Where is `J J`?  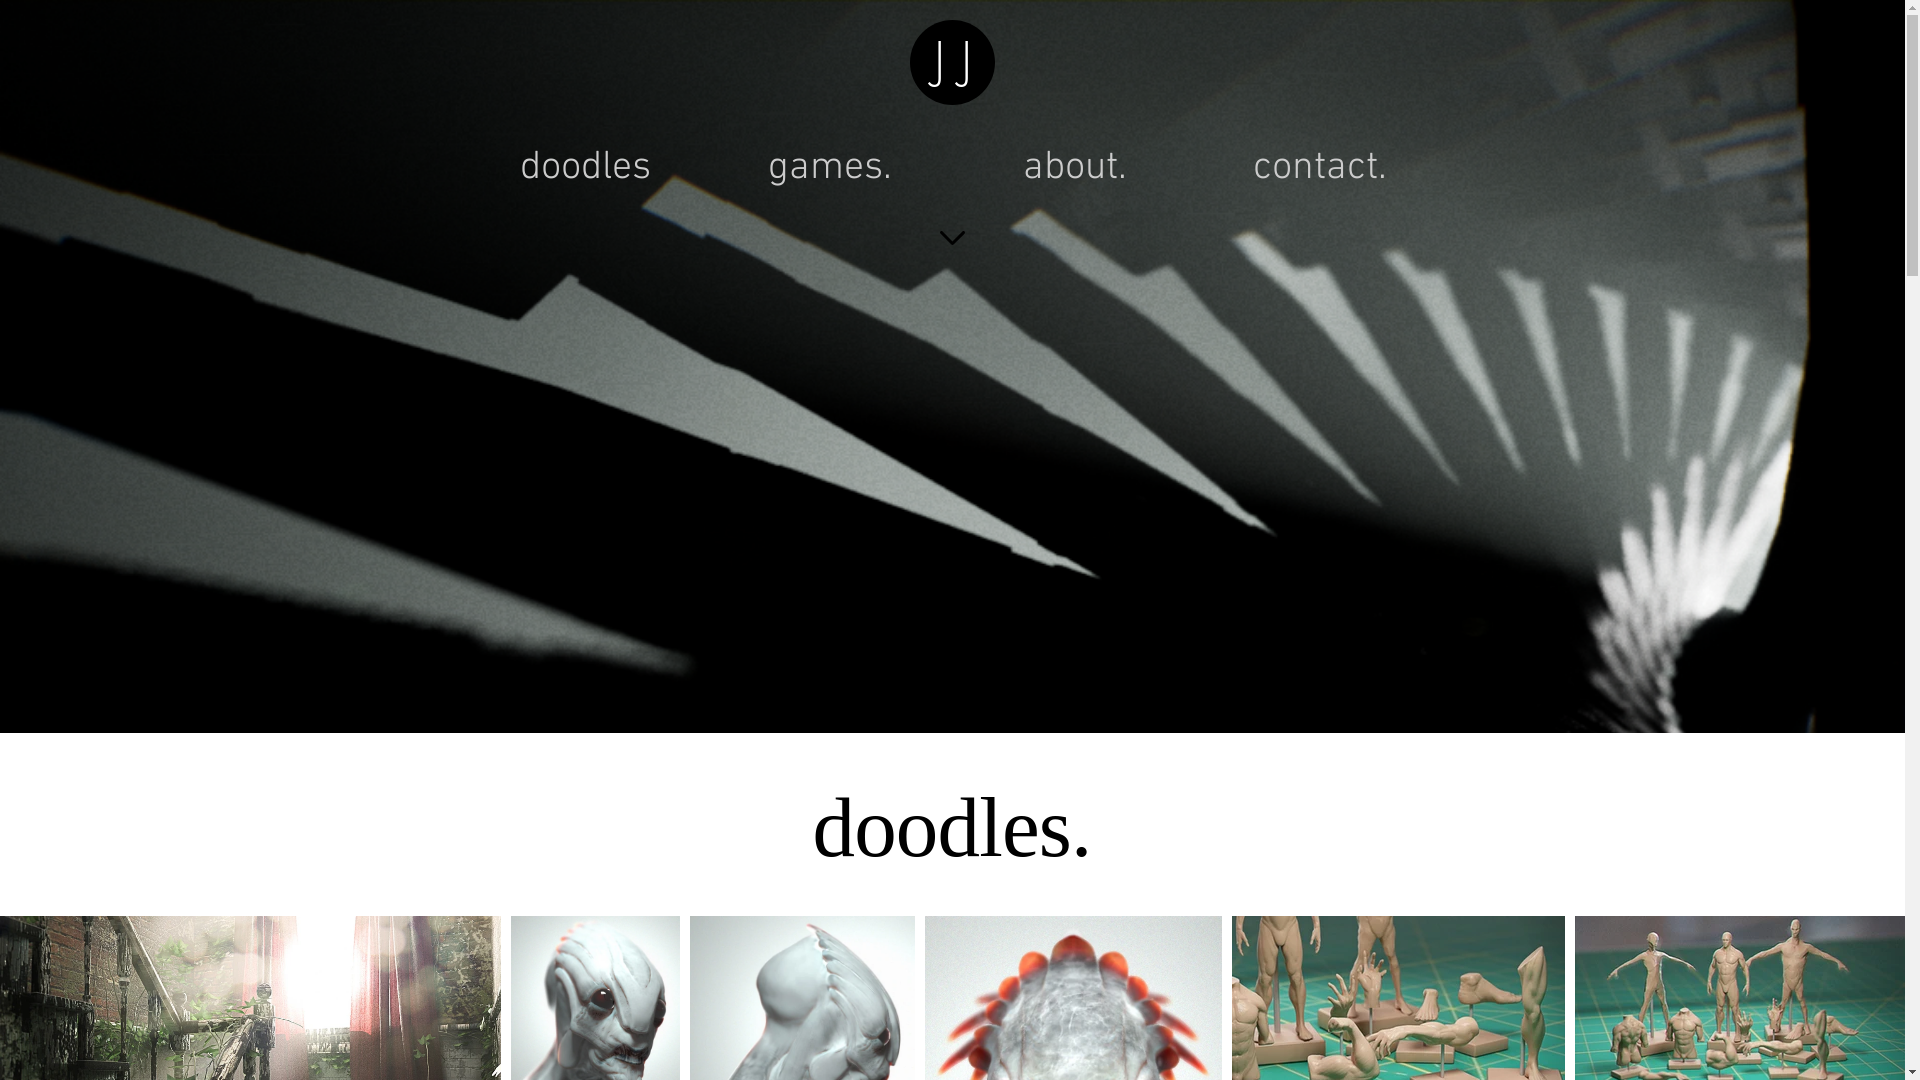
J J is located at coordinates (953, 62).